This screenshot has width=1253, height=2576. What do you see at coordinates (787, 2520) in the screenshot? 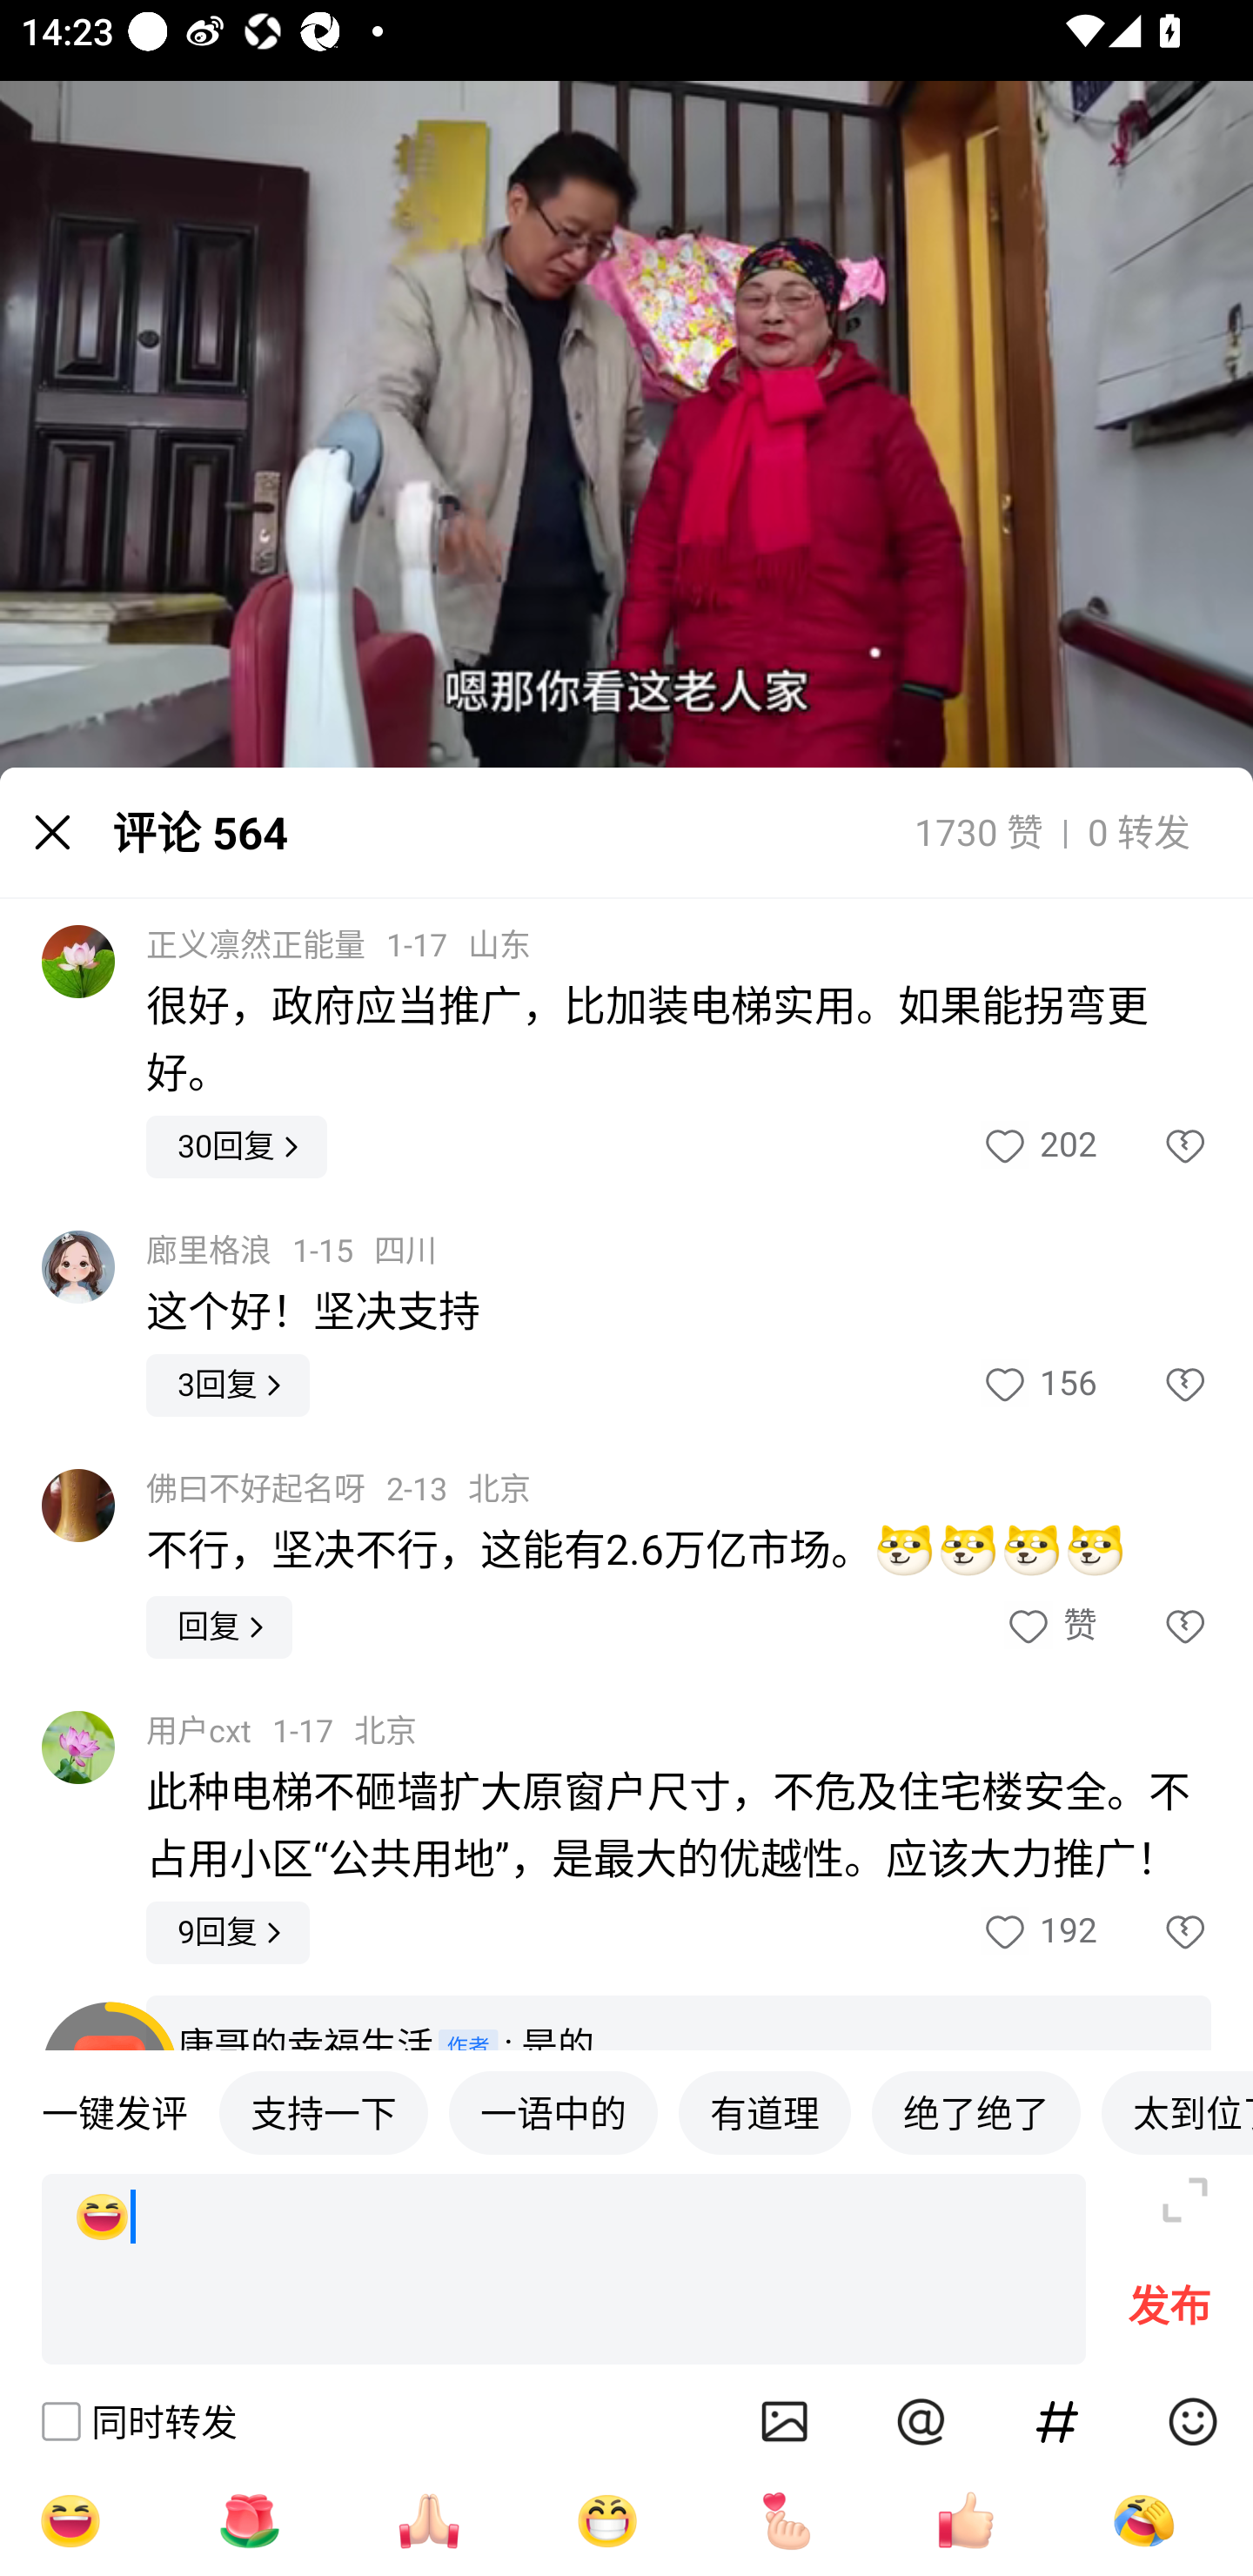
I see `[比心]` at bounding box center [787, 2520].